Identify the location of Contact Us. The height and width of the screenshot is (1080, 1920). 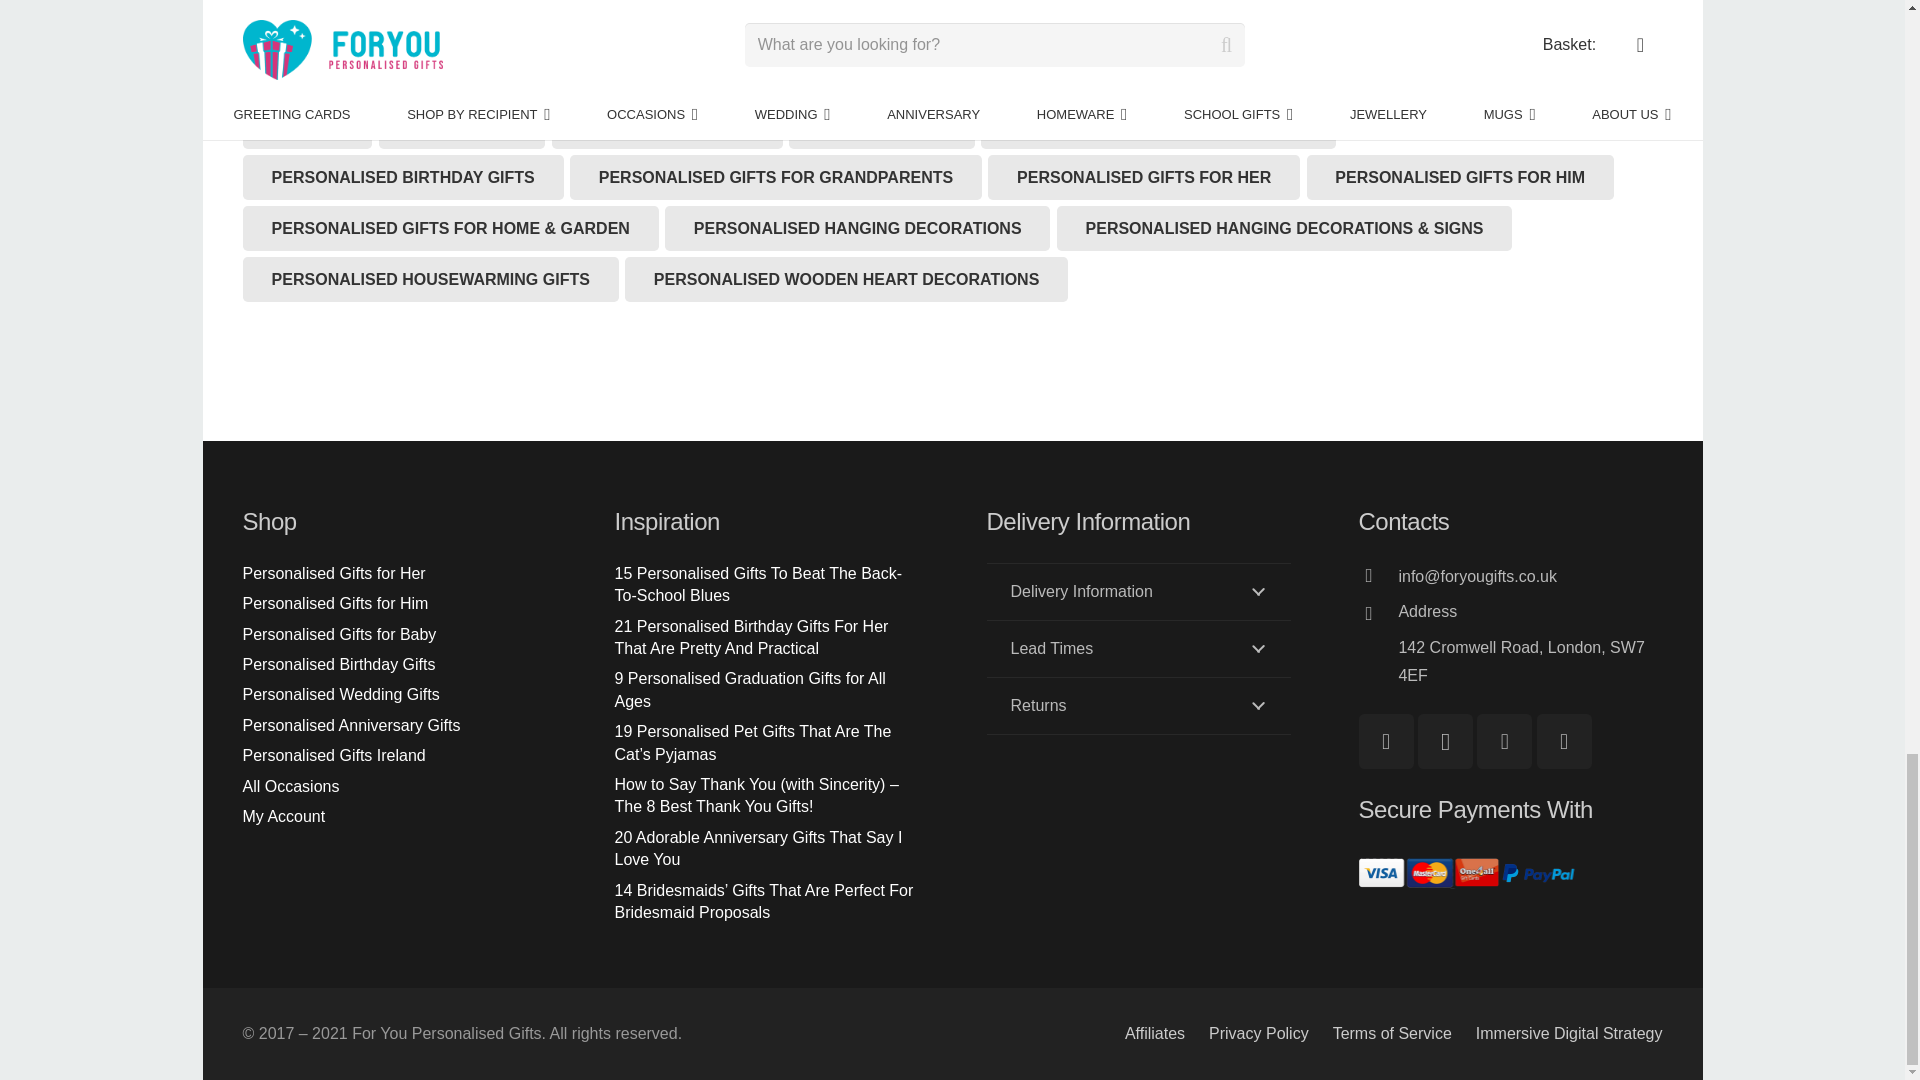
(1530, 616).